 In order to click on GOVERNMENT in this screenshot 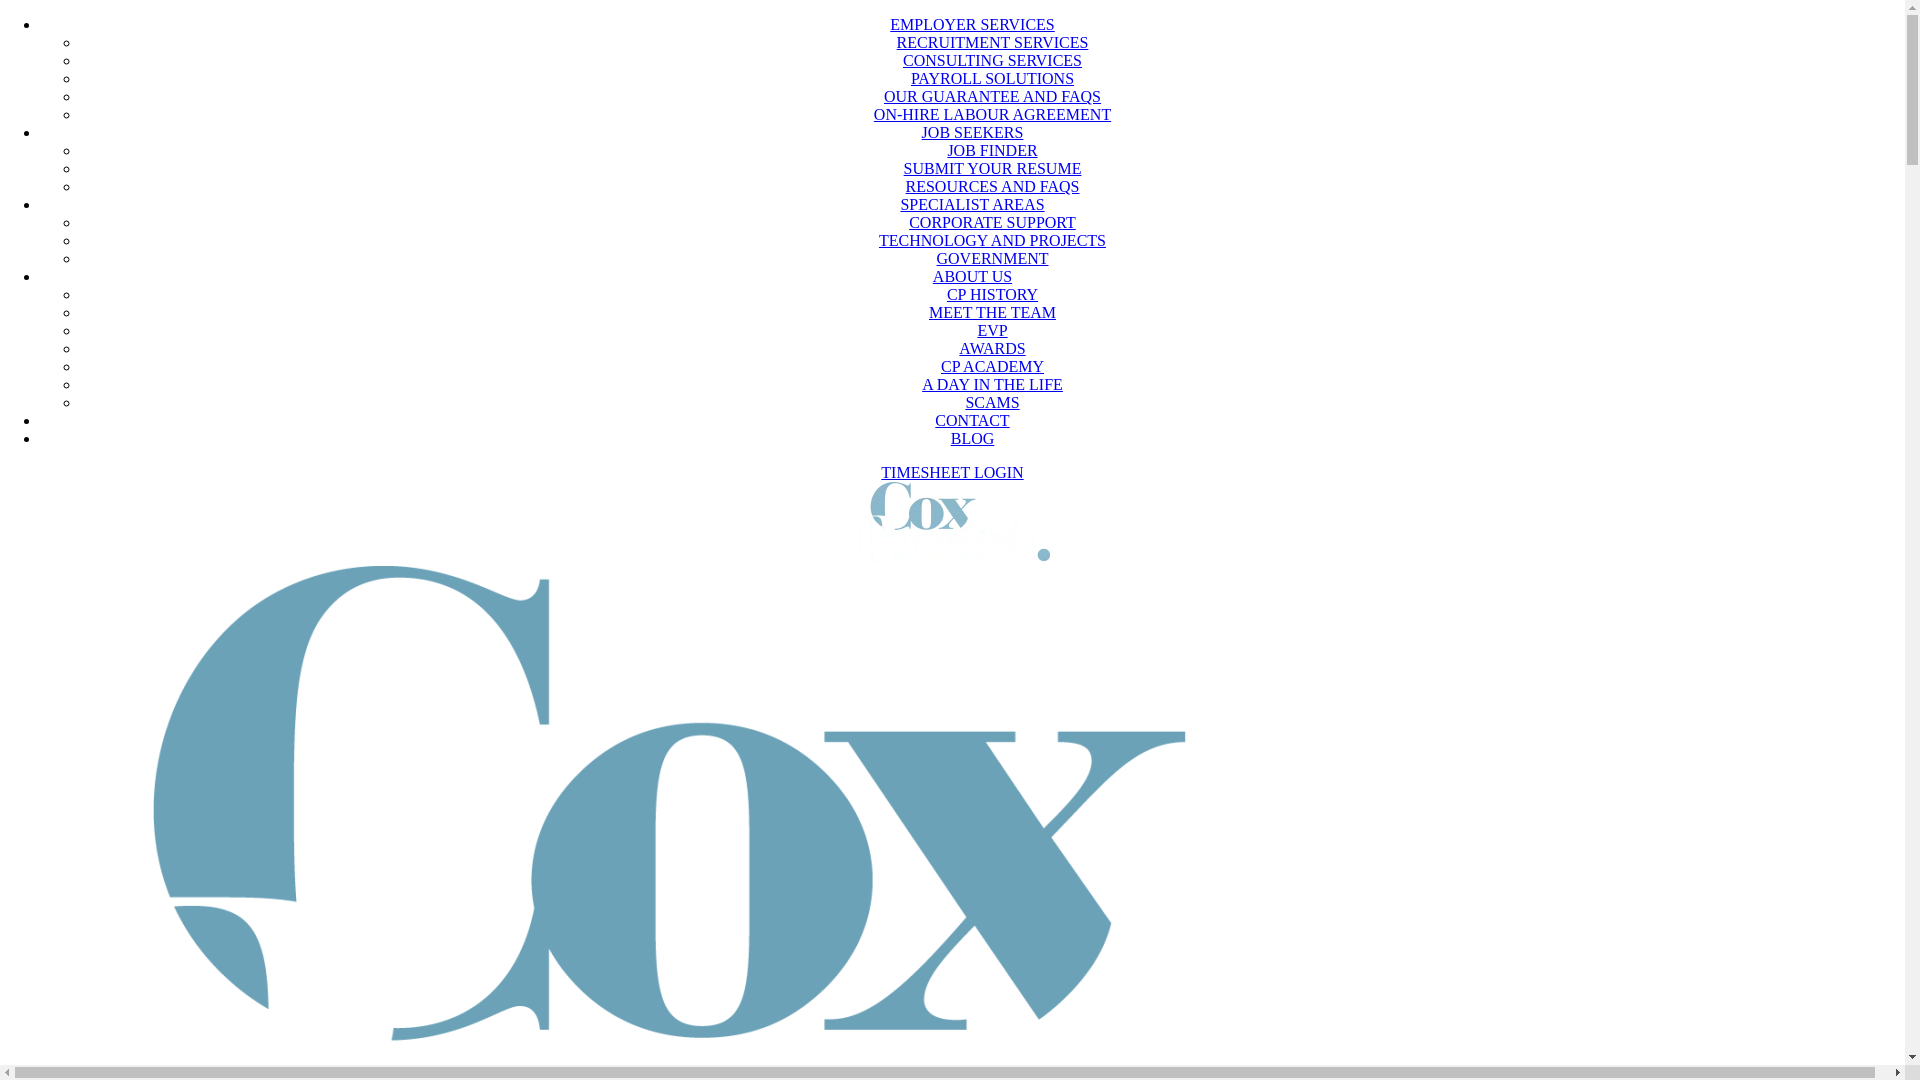, I will do `click(992, 258)`.